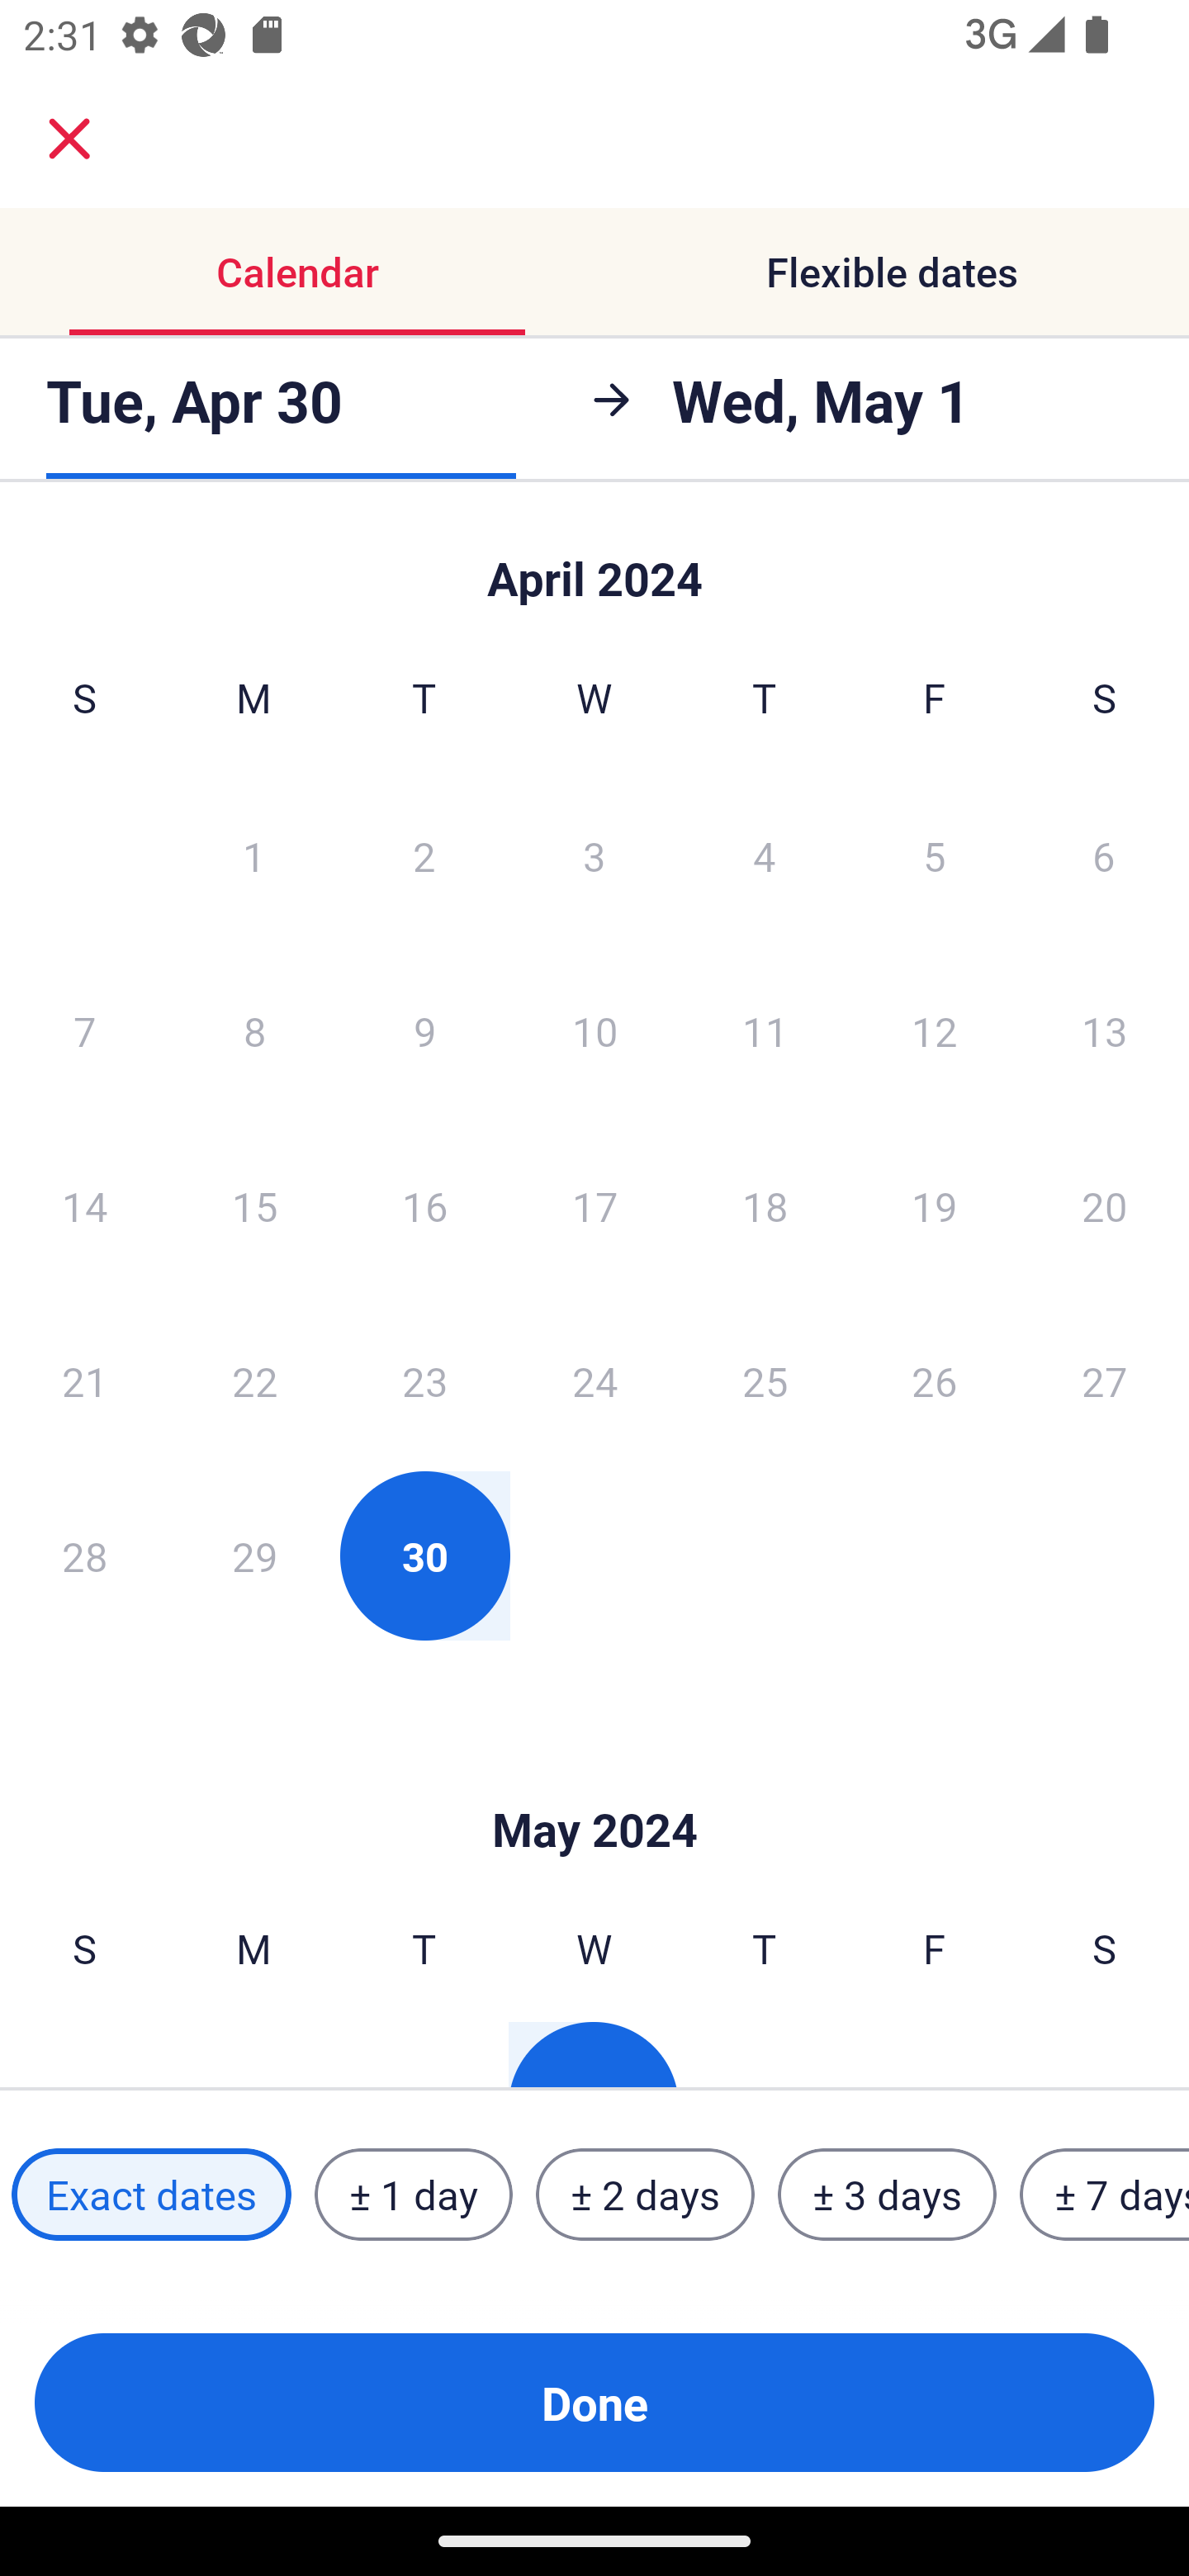 The width and height of the screenshot is (1189, 2576). Describe the element at coordinates (424, 855) in the screenshot. I see `2 Tuesday, April 2, 2024` at that location.